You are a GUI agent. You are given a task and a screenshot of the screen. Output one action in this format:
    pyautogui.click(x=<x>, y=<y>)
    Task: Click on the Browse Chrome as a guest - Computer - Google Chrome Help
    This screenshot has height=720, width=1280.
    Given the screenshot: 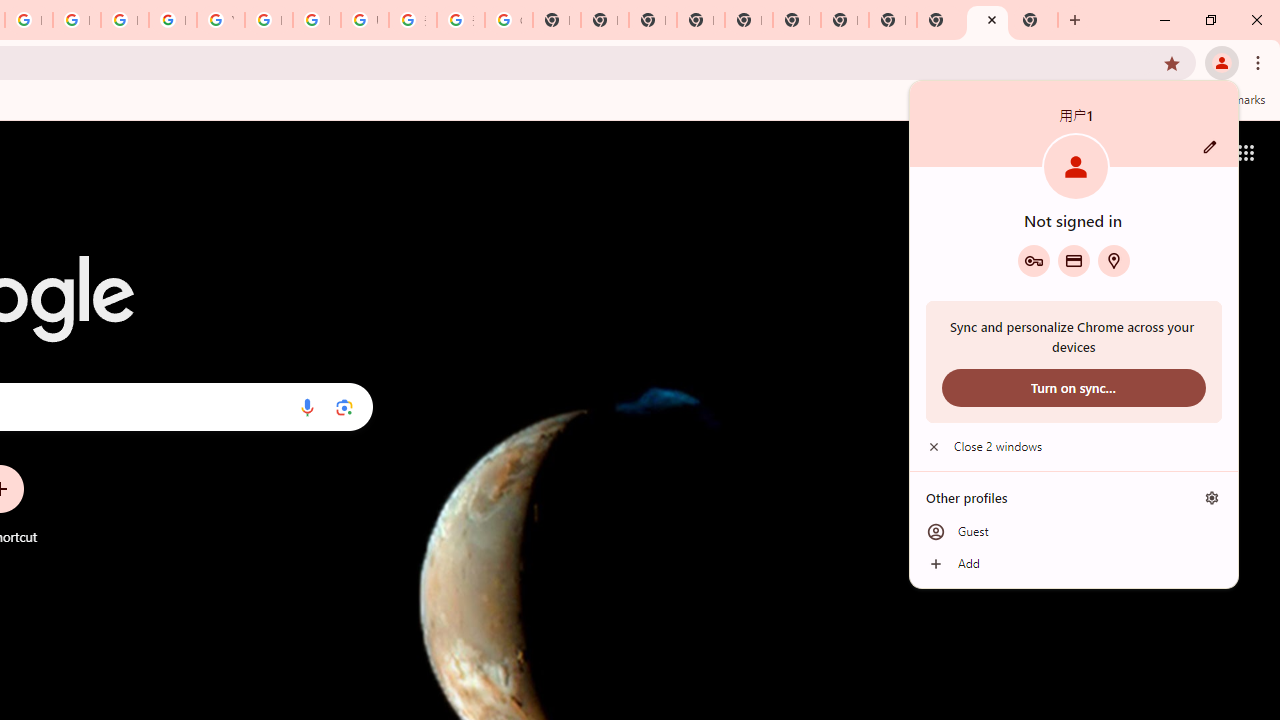 What is the action you would take?
    pyautogui.click(x=268, y=20)
    